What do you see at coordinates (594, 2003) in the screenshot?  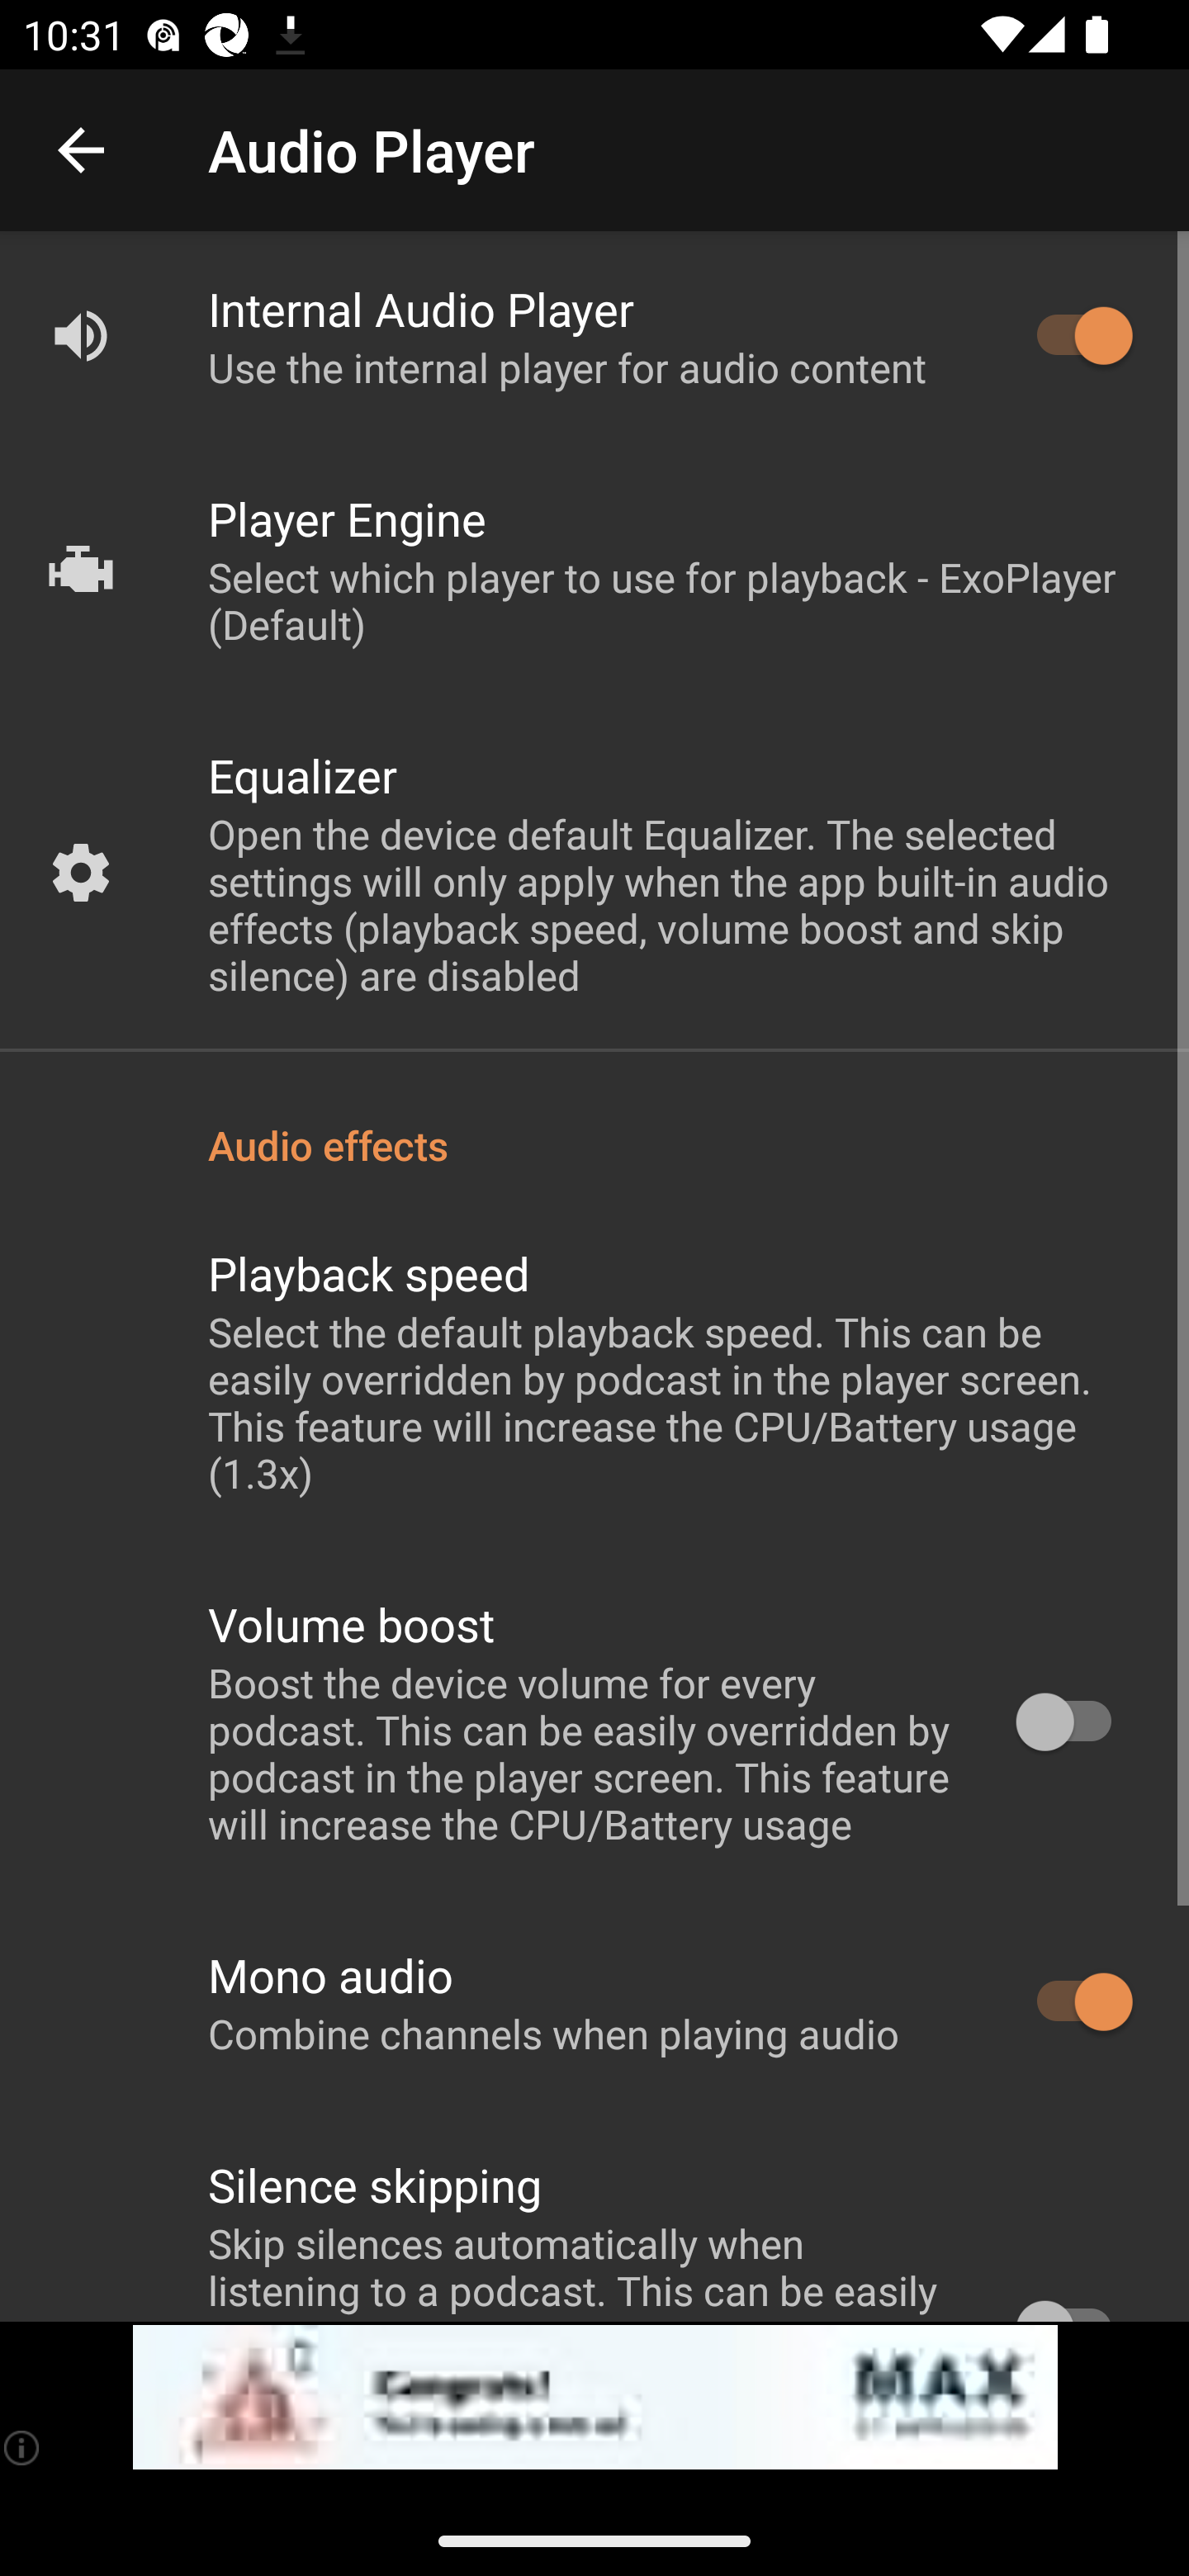 I see `Mono audio Combine channels when playing audio` at bounding box center [594, 2003].